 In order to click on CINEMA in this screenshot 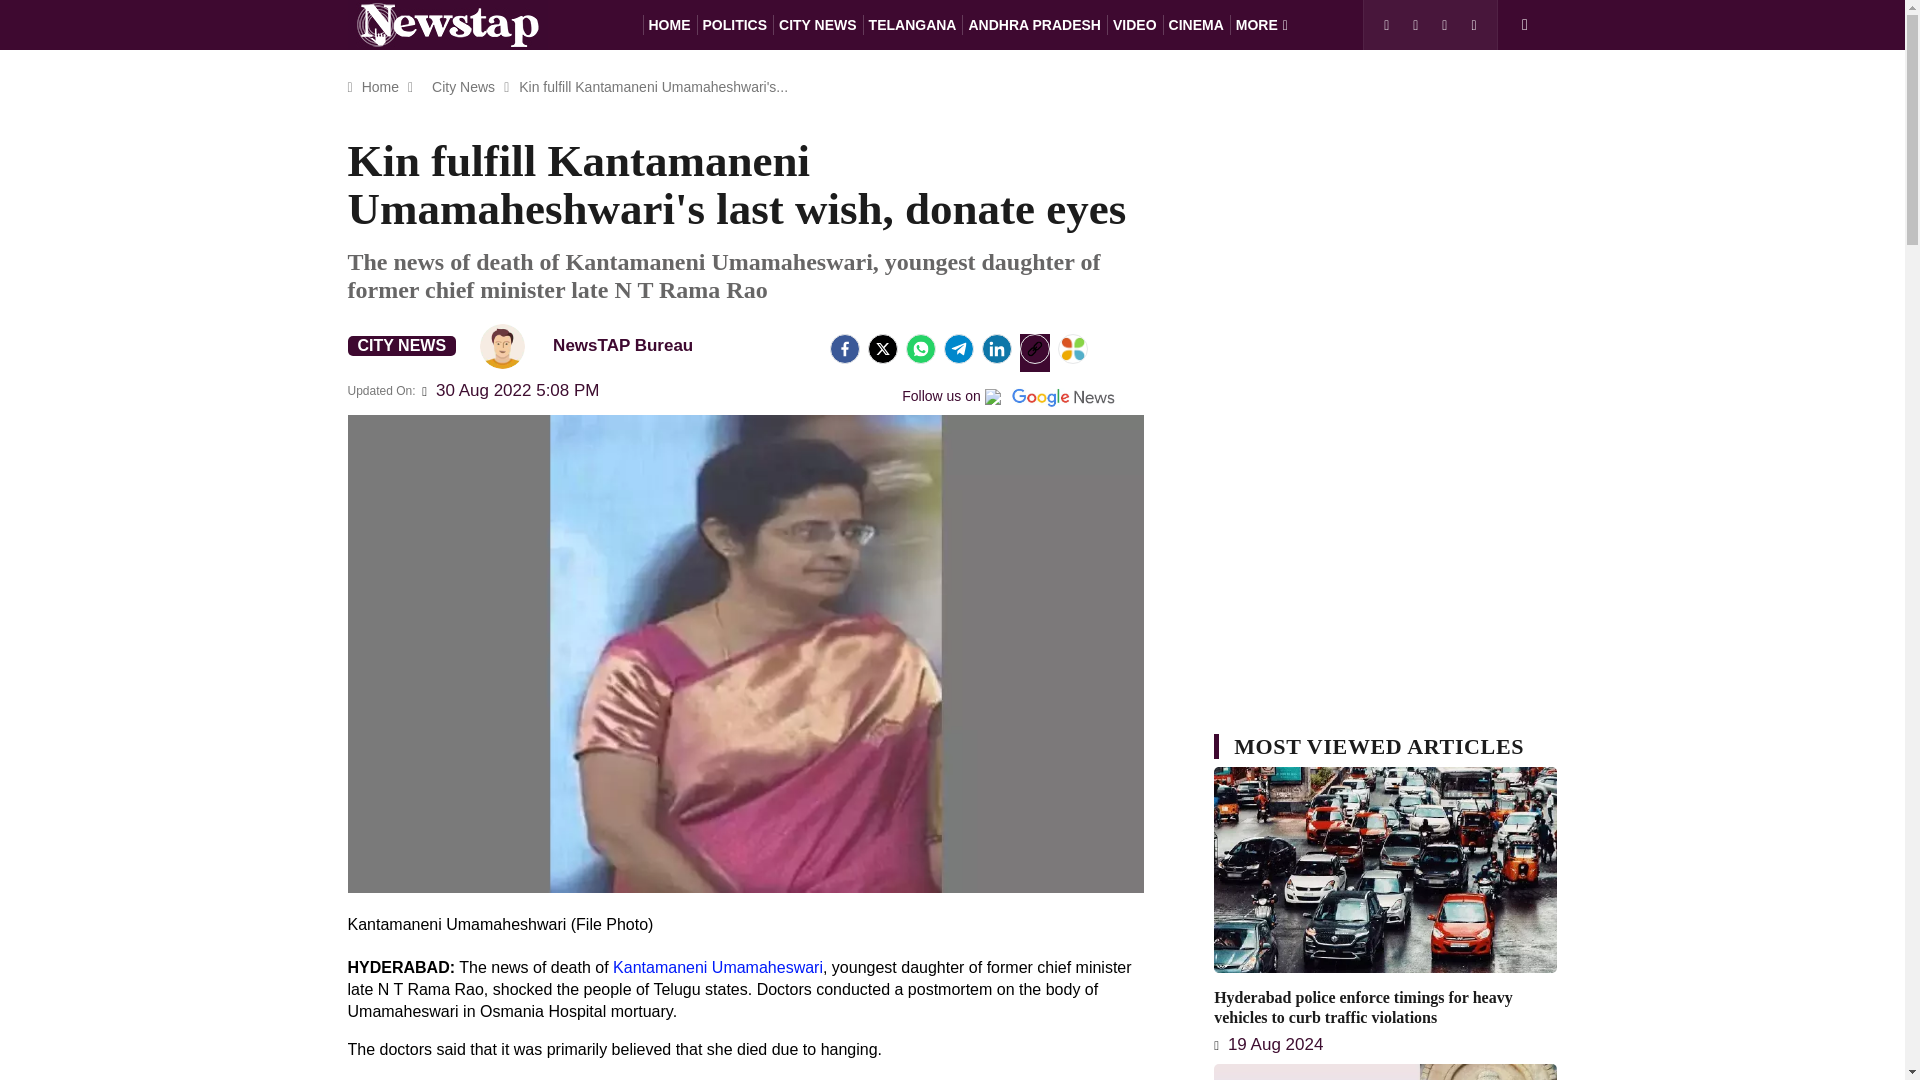, I will do `click(1196, 24)`.